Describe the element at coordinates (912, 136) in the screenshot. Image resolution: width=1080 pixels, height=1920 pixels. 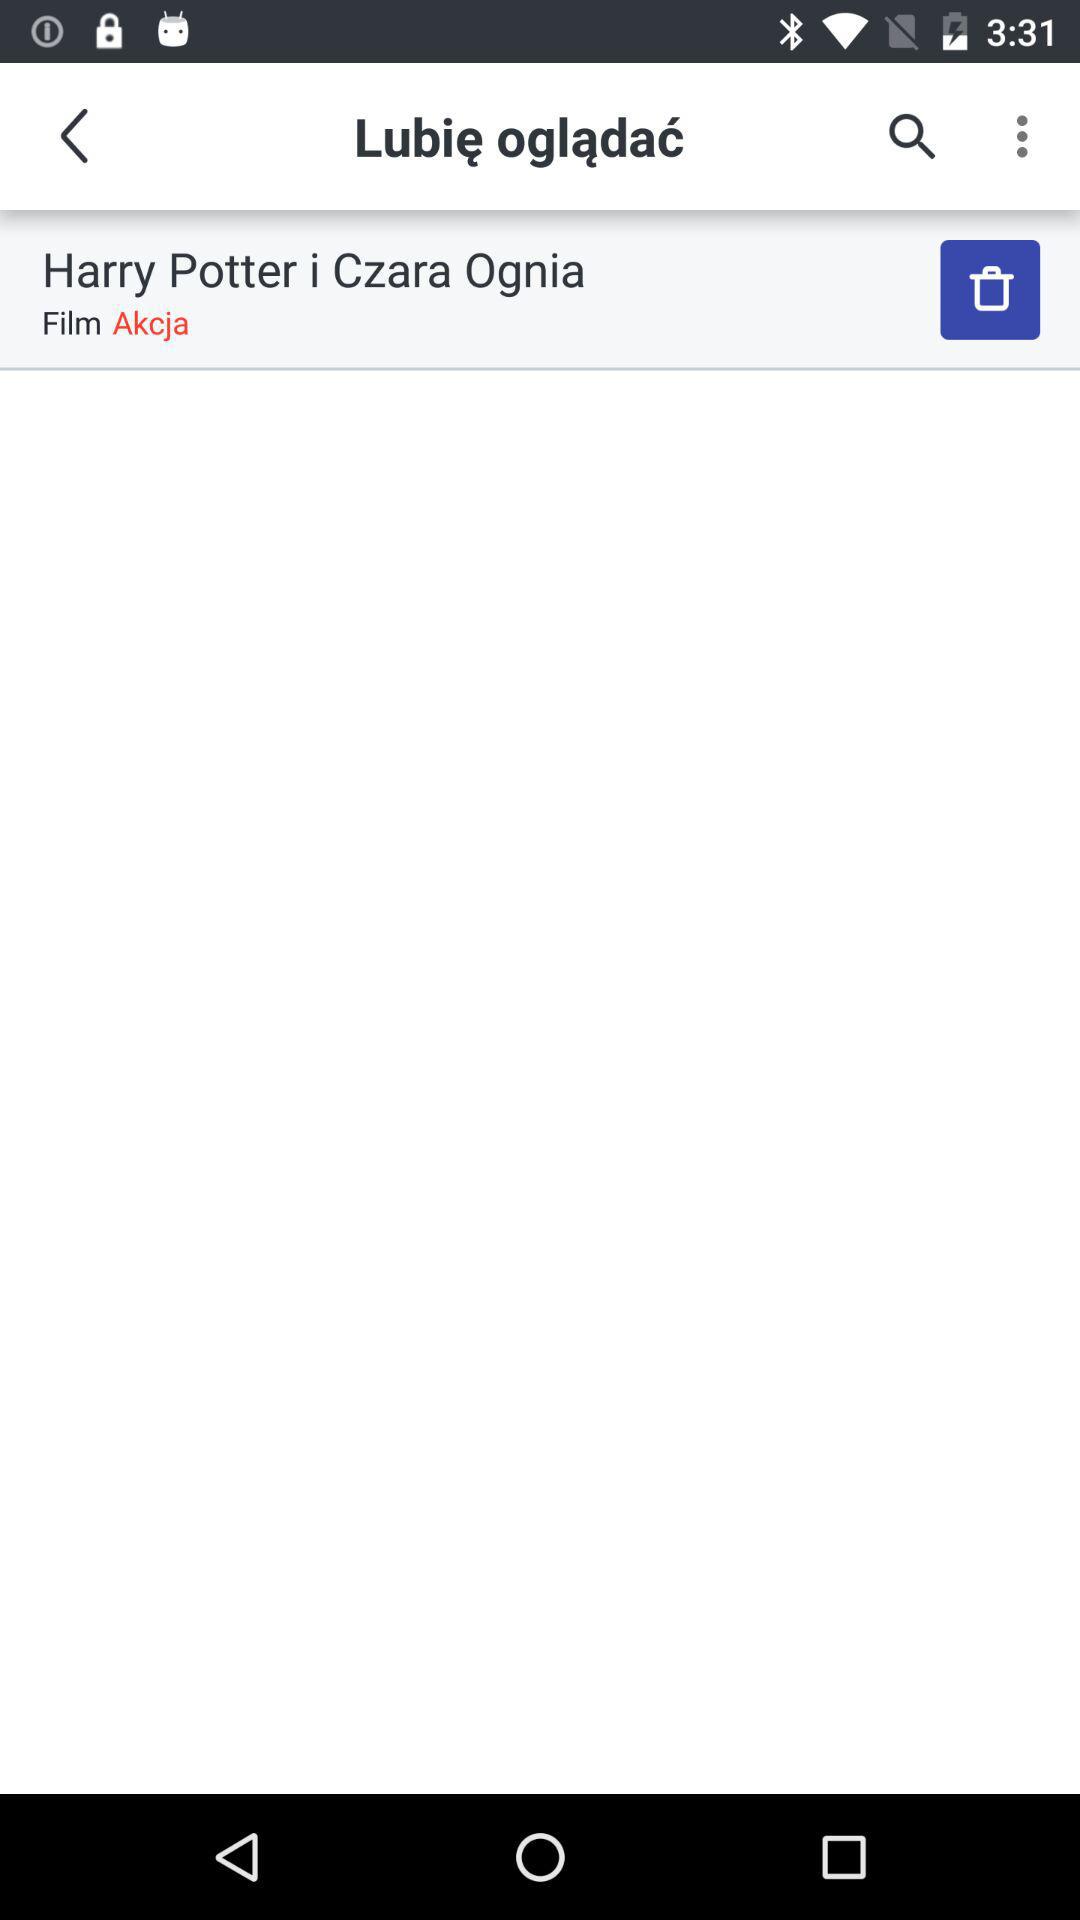
I see `turn on the item above harry potter i` at that location.